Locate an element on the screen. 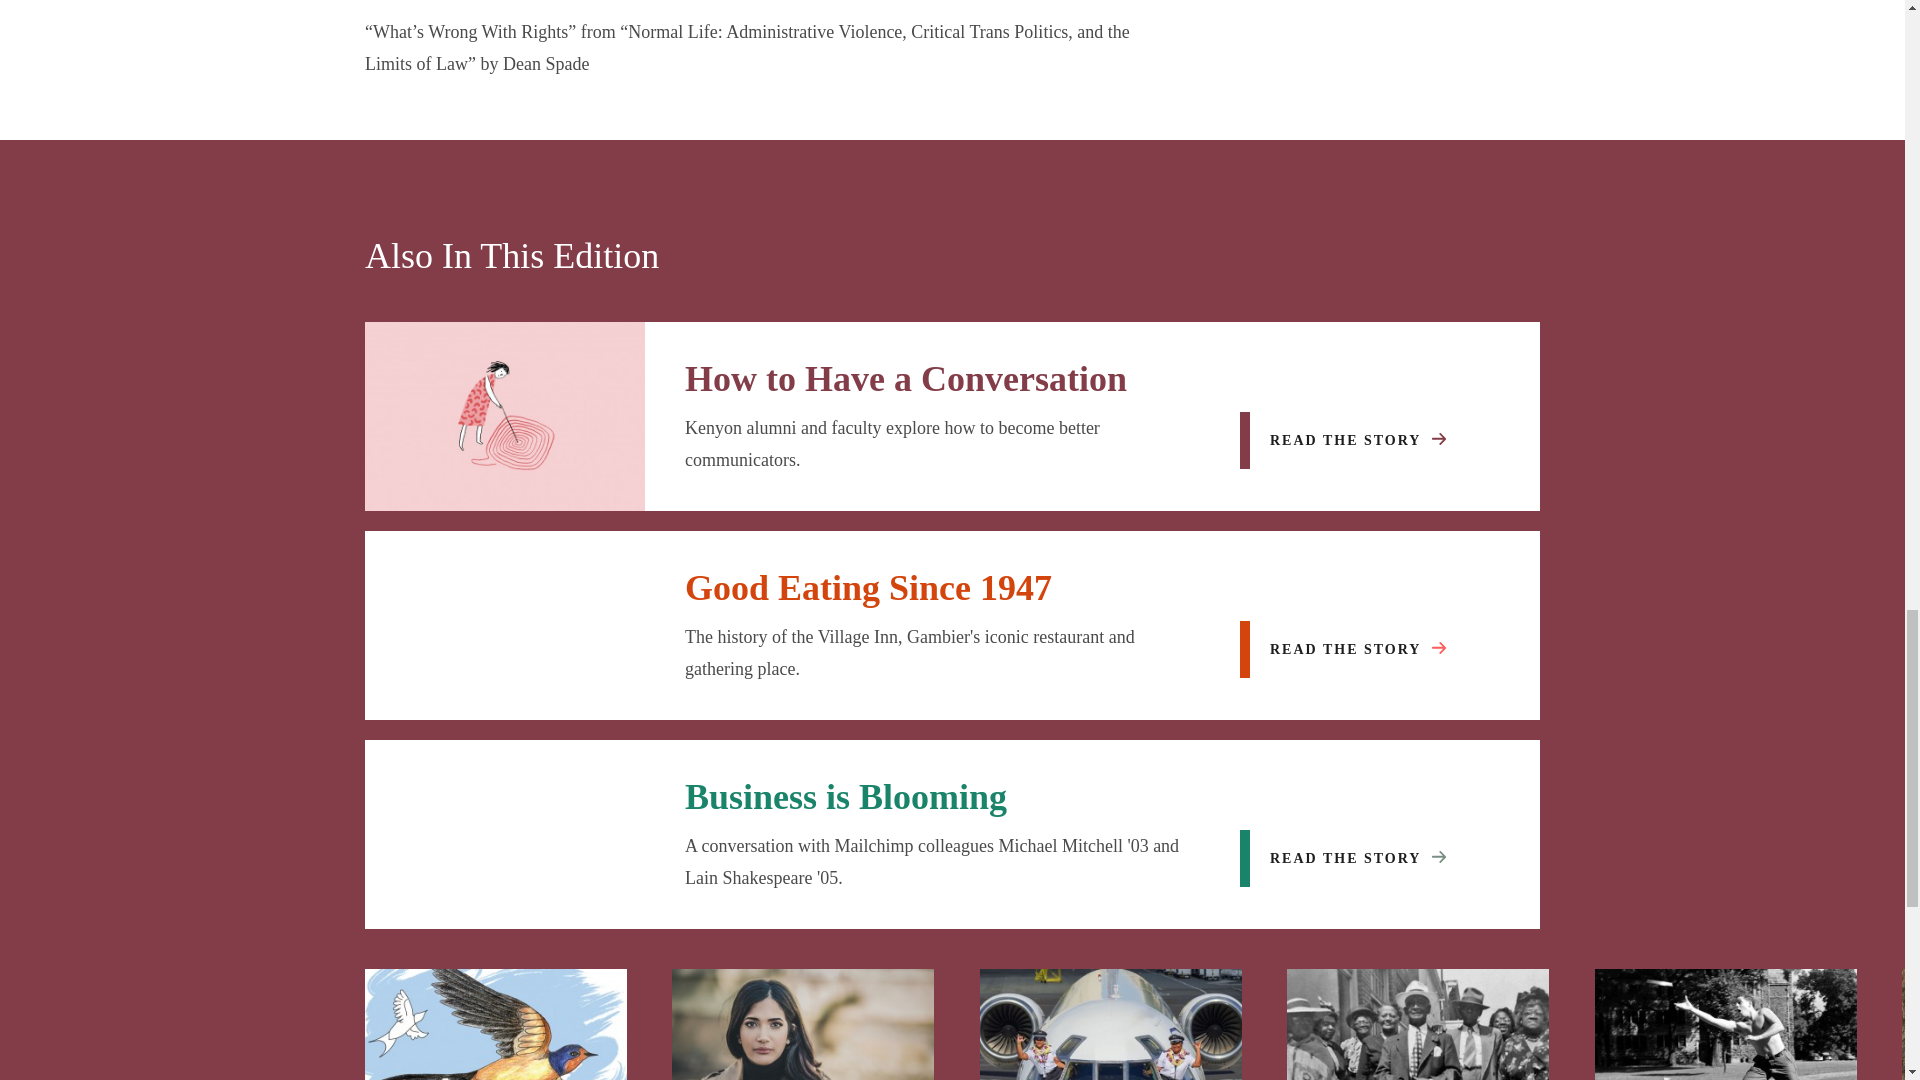 This screenshot has height=1080, width=1920. READ THE STORY is located at coordinates (1353, 440).